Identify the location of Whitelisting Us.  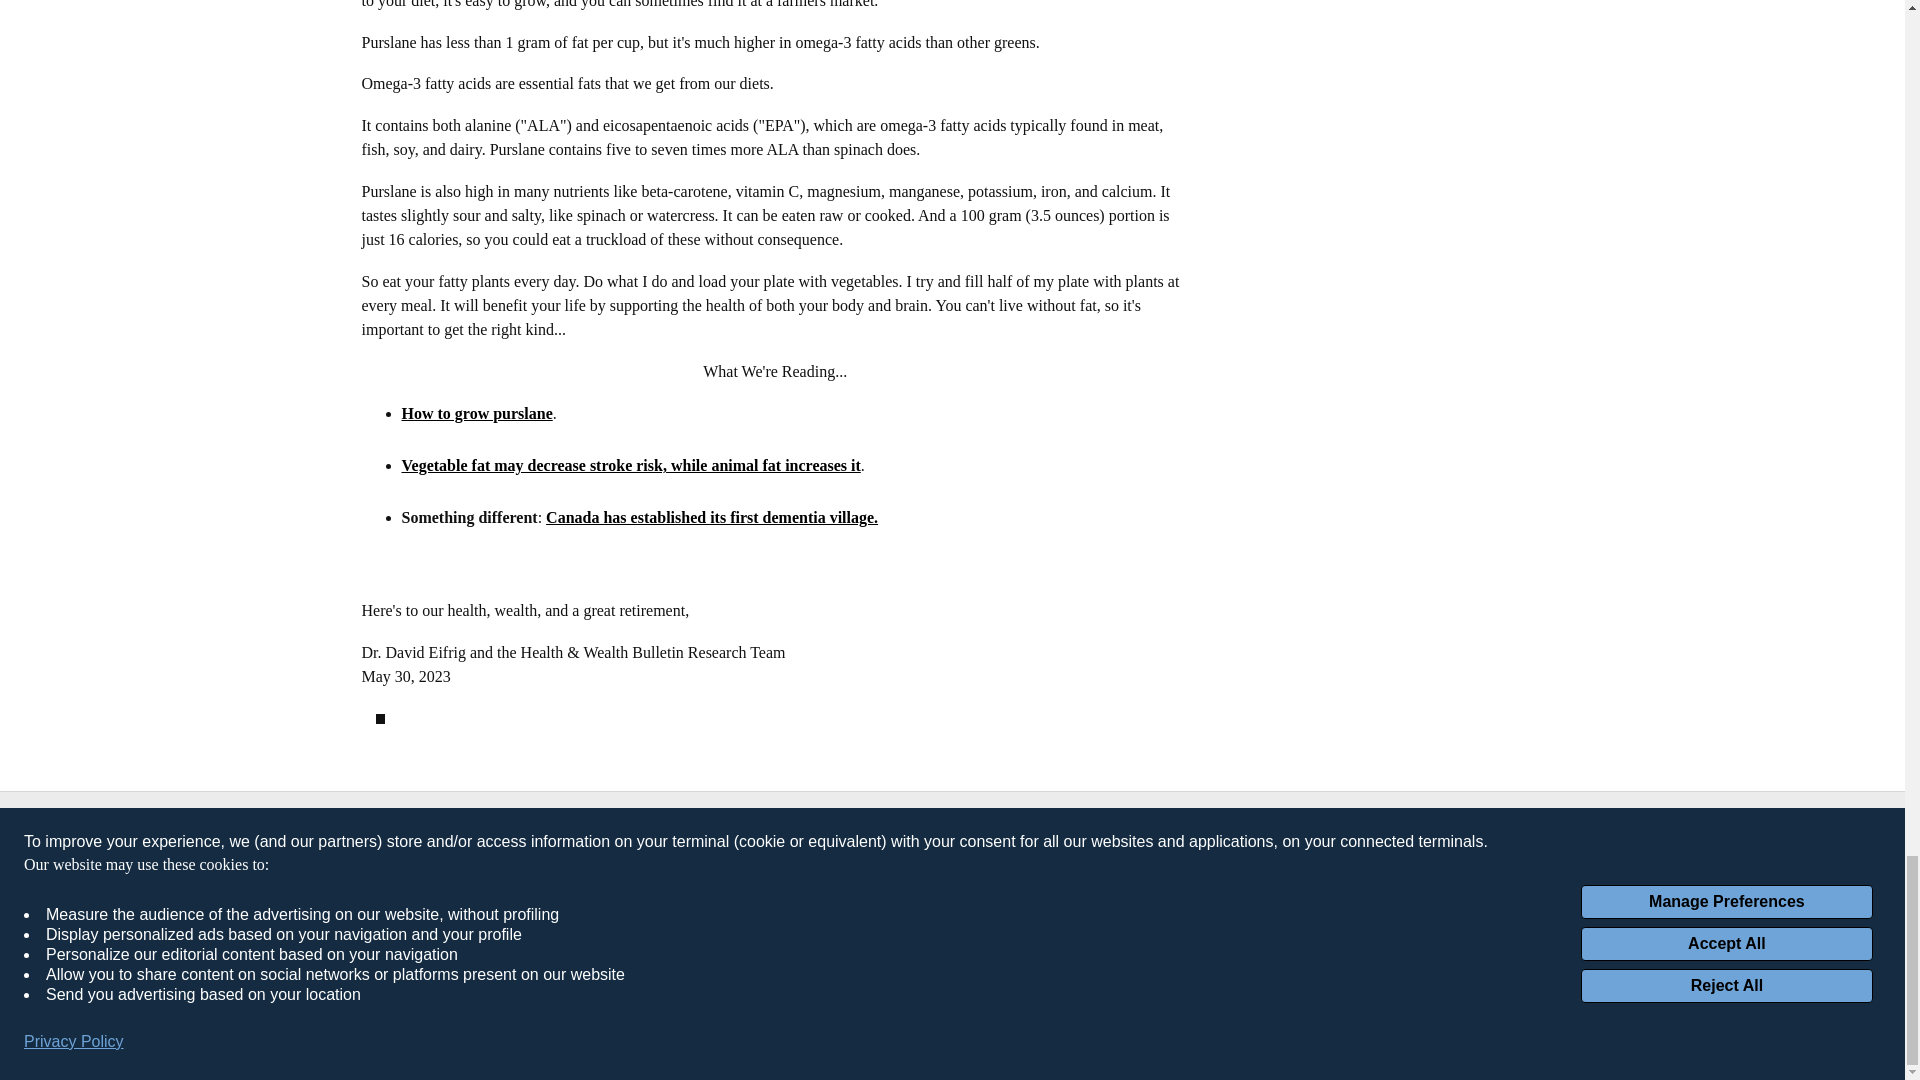
(858, 893).